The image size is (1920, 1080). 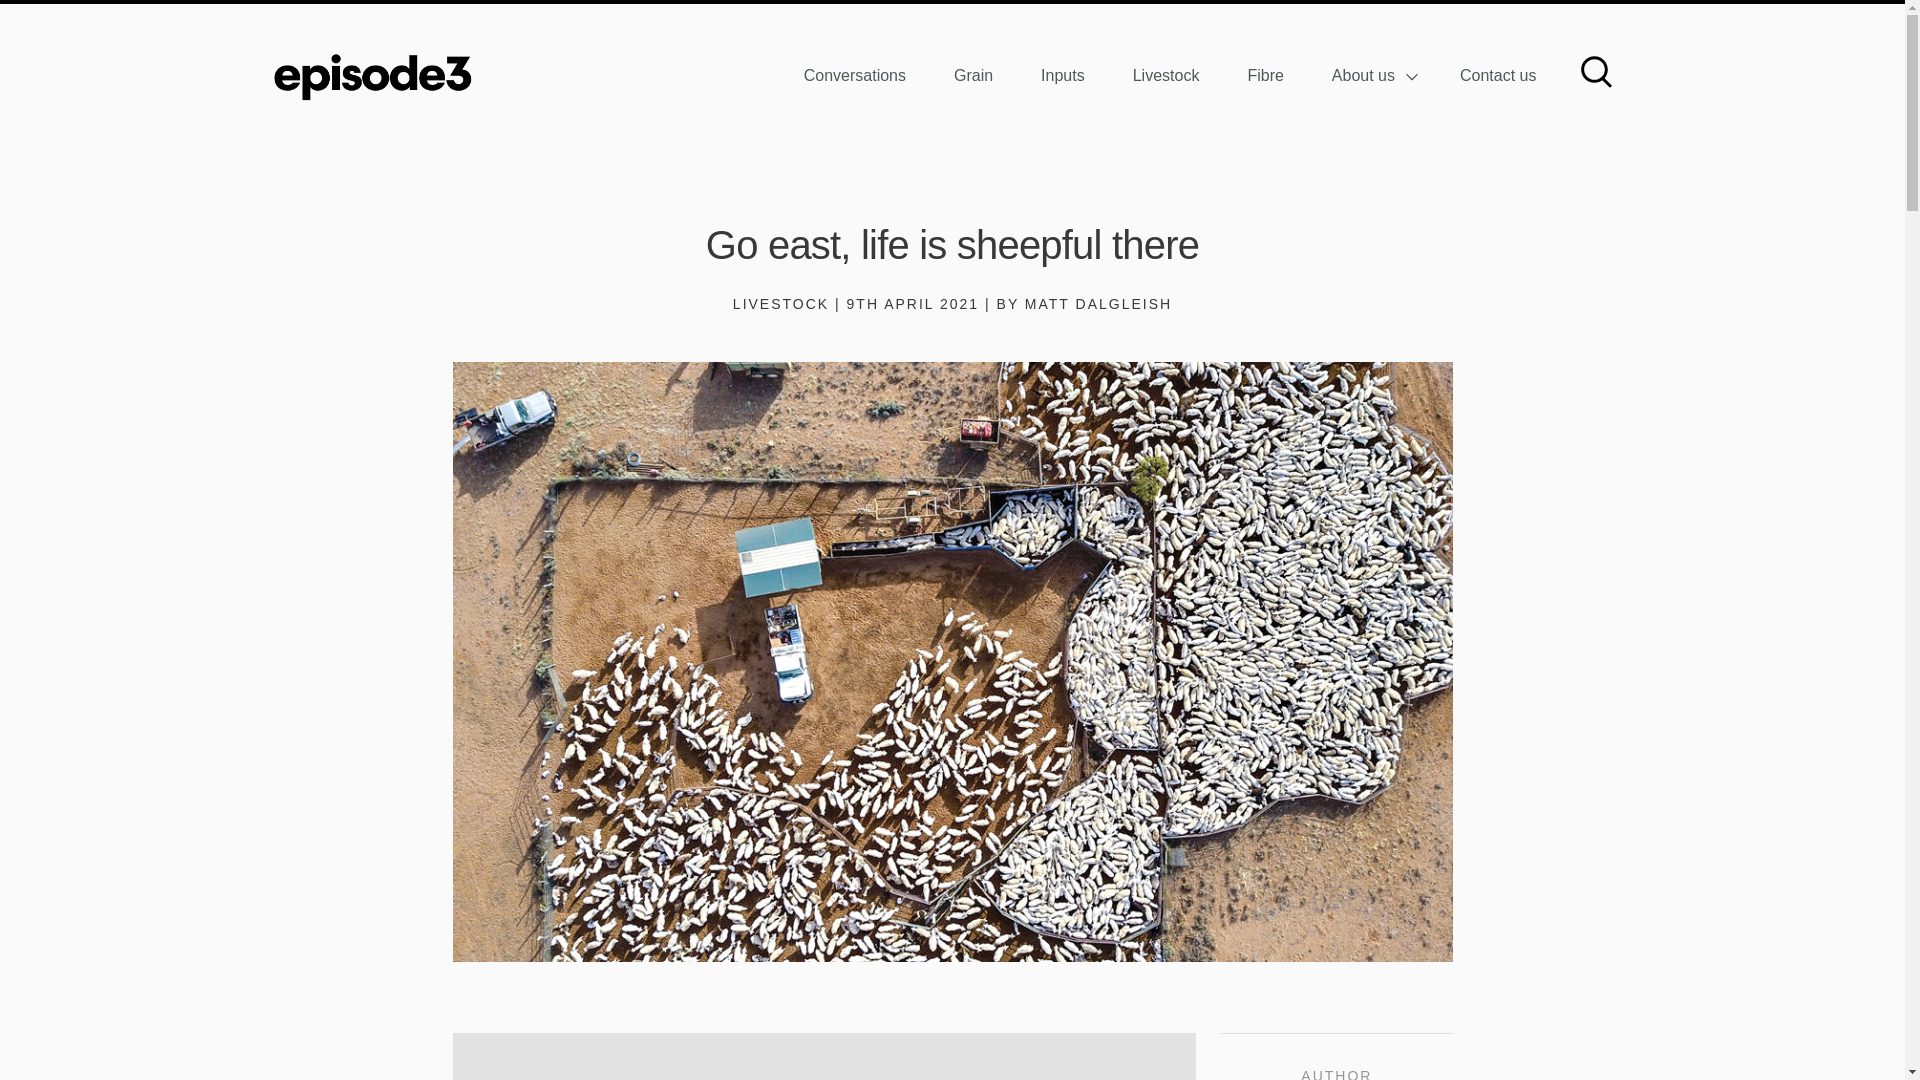 What do you see at coordinates (1264, 74) in the screenshot?
I see `Fibre` at bounding box center [1264, 74].